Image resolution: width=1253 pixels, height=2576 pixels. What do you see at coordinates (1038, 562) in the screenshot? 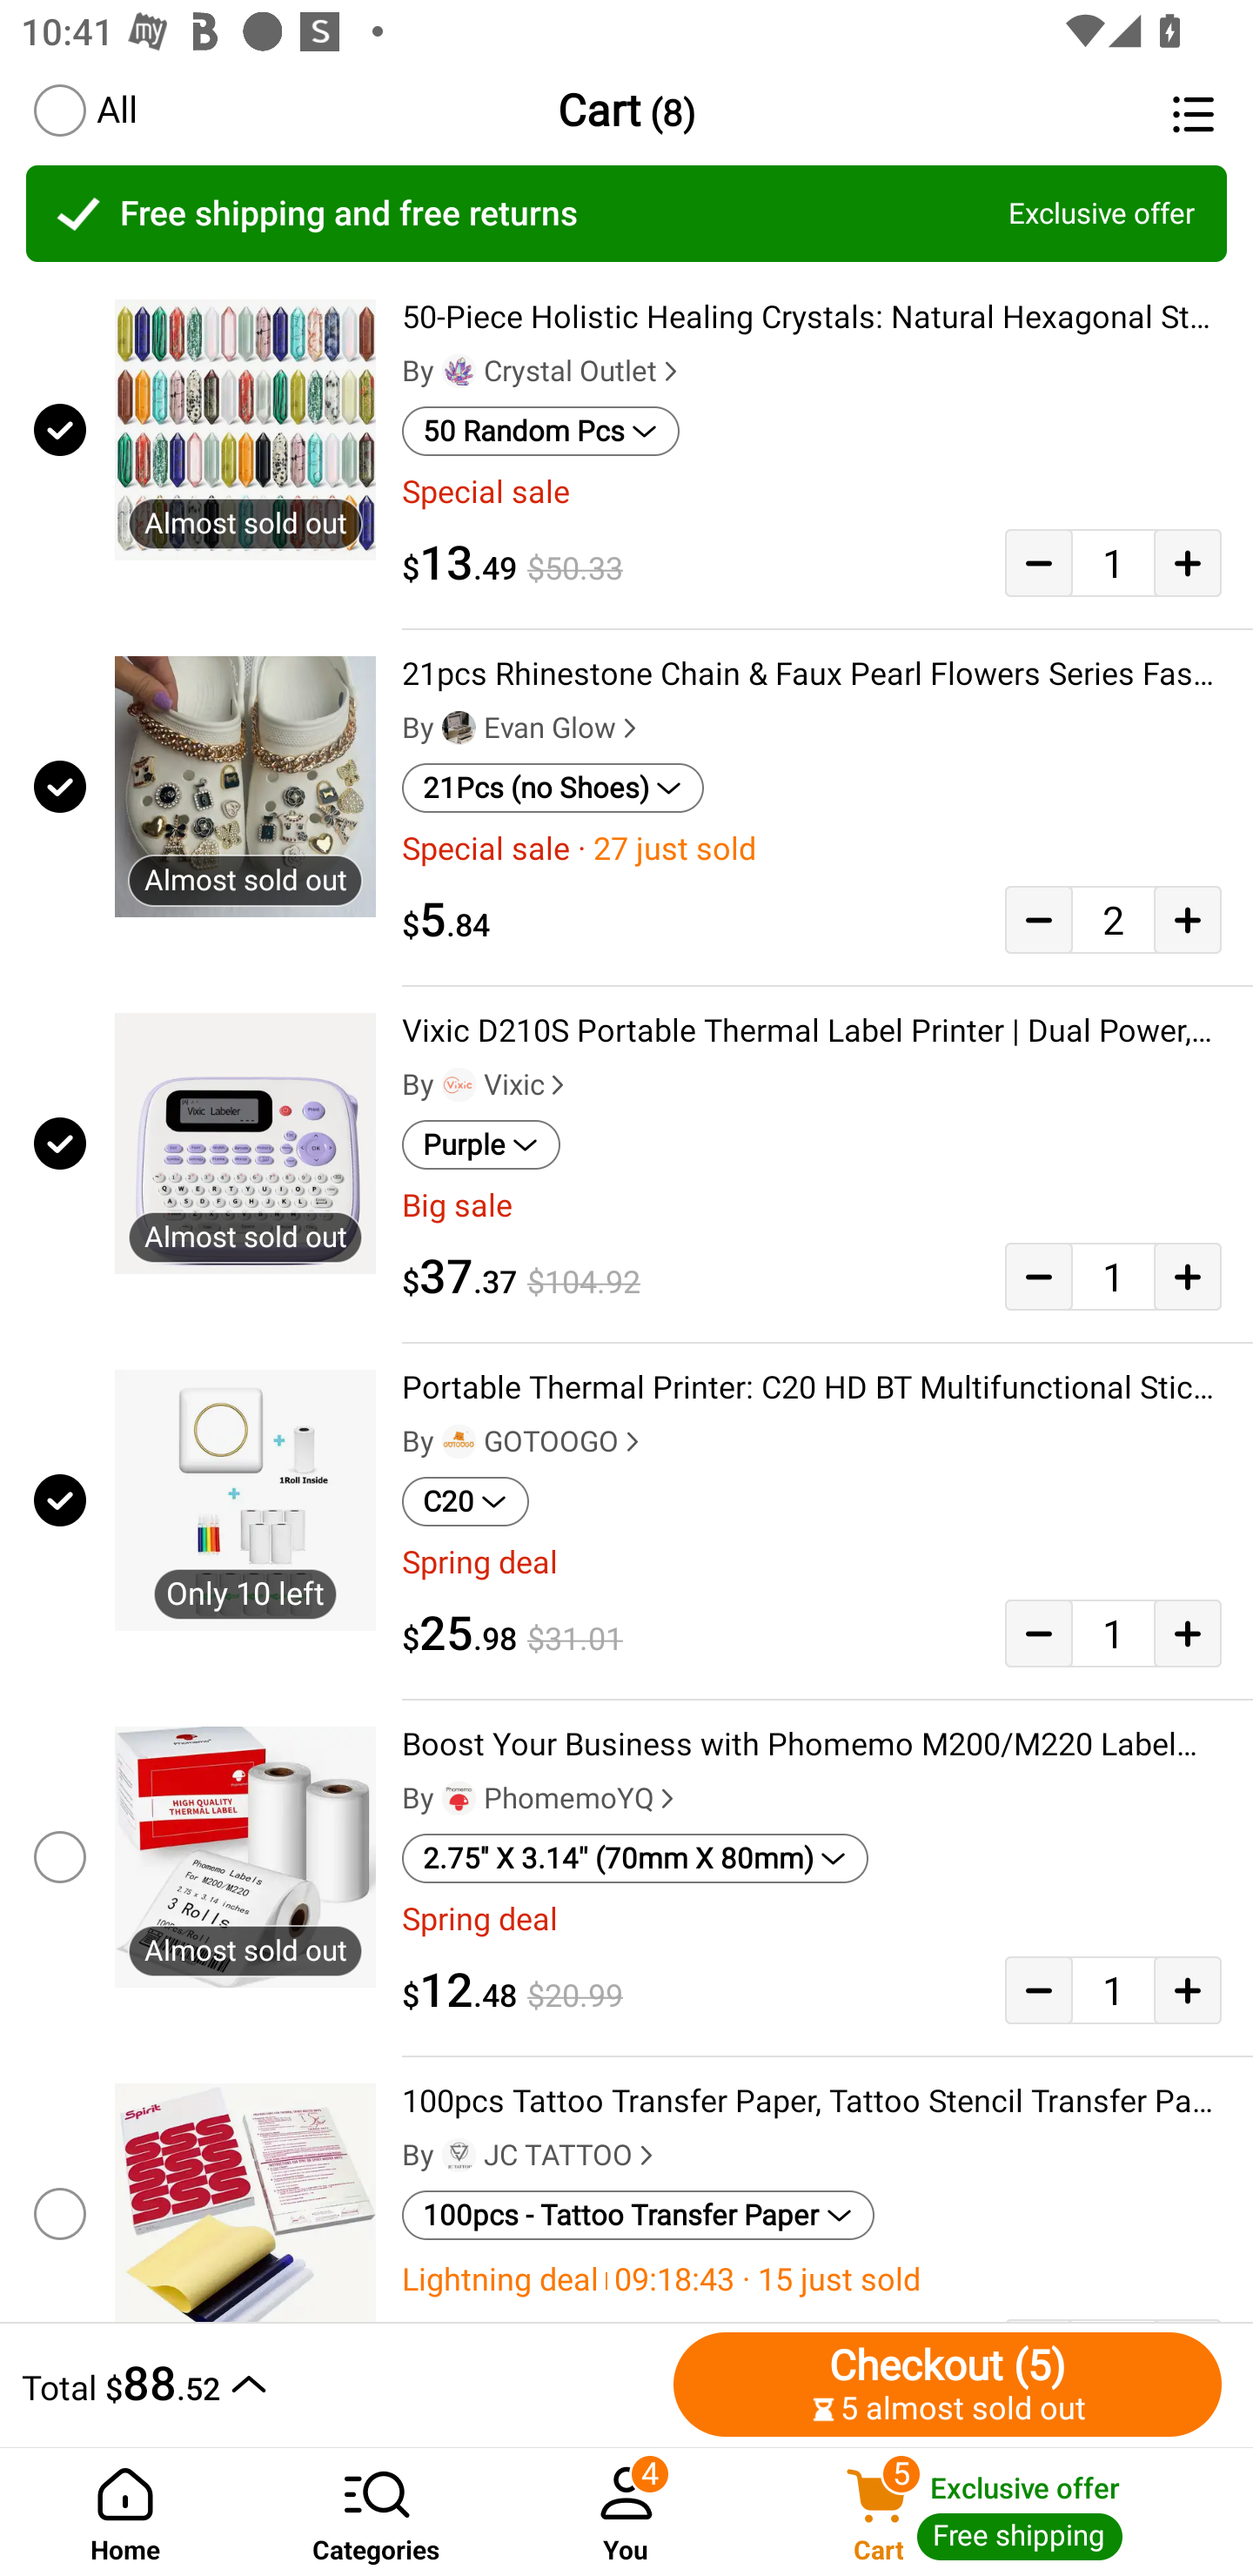
I see `Decrease quantity button` at bounding box center [1038, 562].